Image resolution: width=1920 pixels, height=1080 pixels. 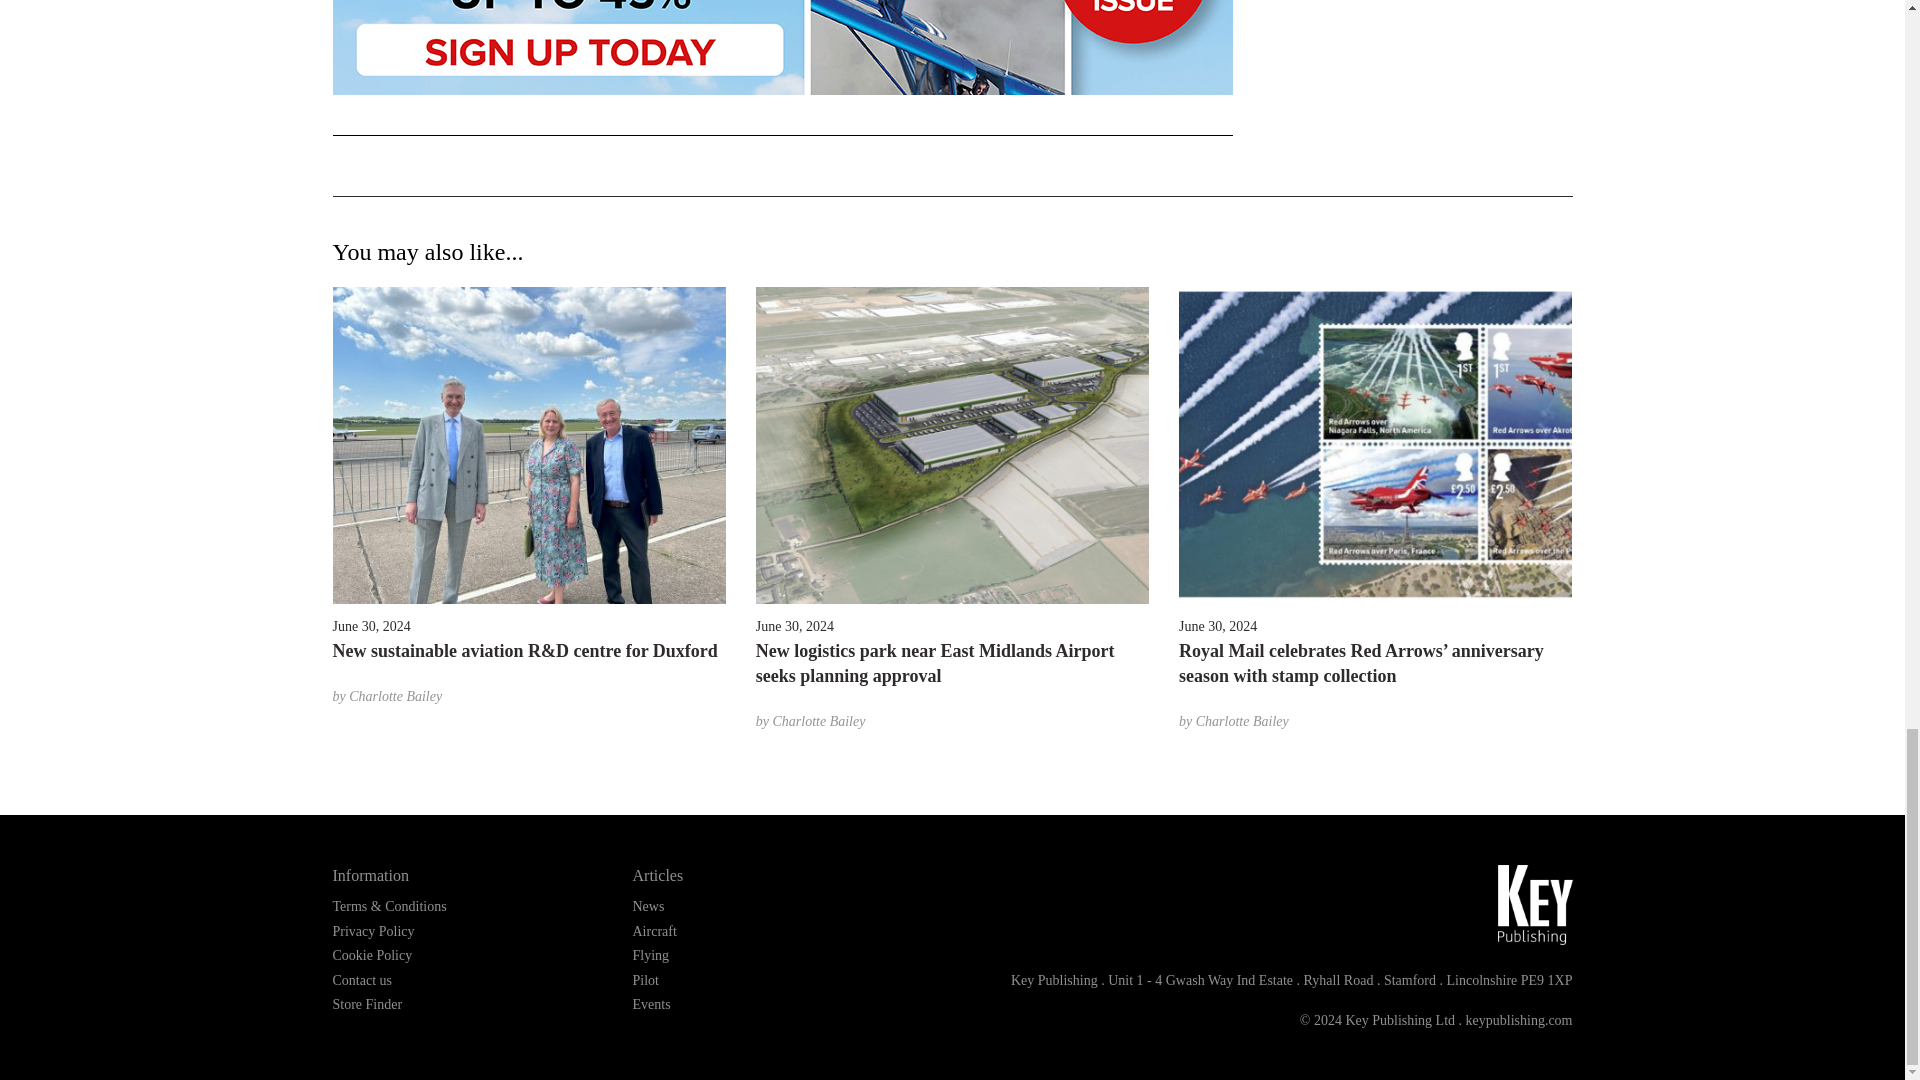 I want to click on Contact us, so click(x=362, y=980).